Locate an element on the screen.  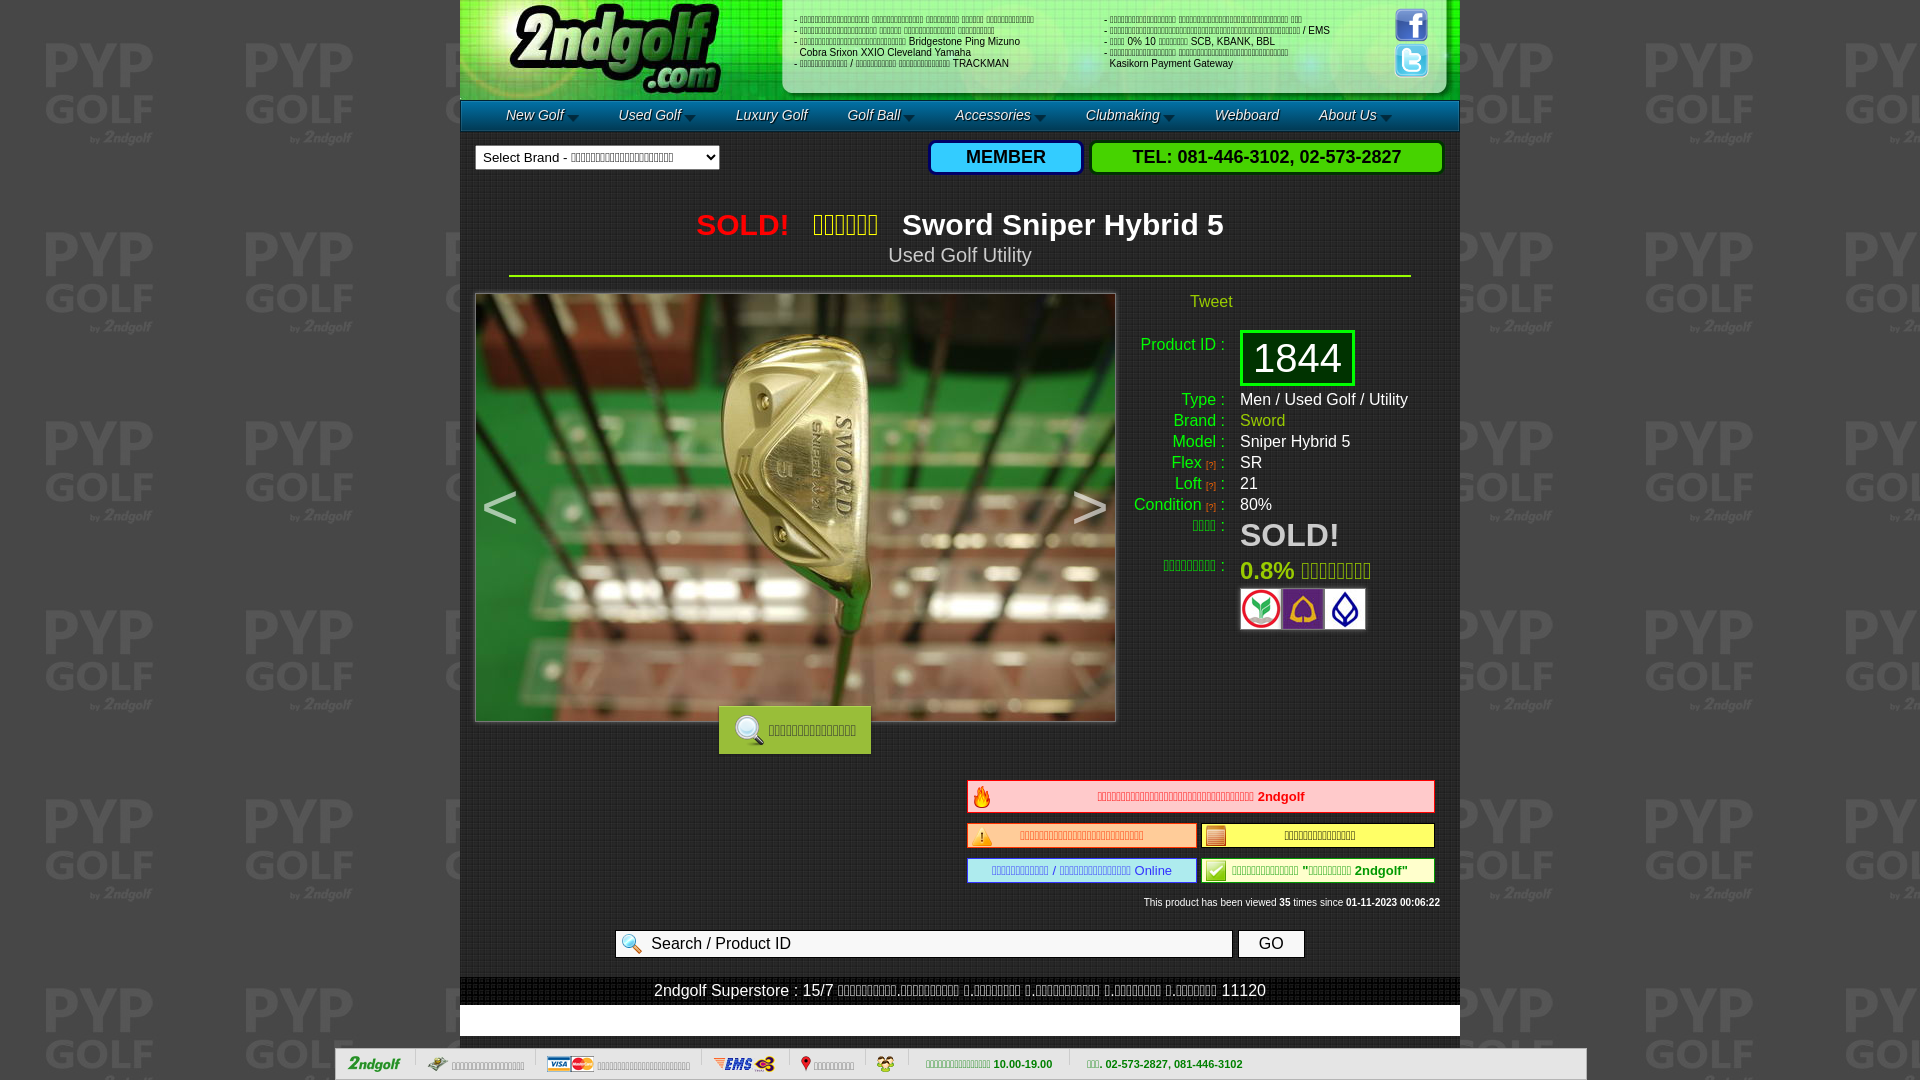
Clubmaking is located at coordinates (1130, 115).